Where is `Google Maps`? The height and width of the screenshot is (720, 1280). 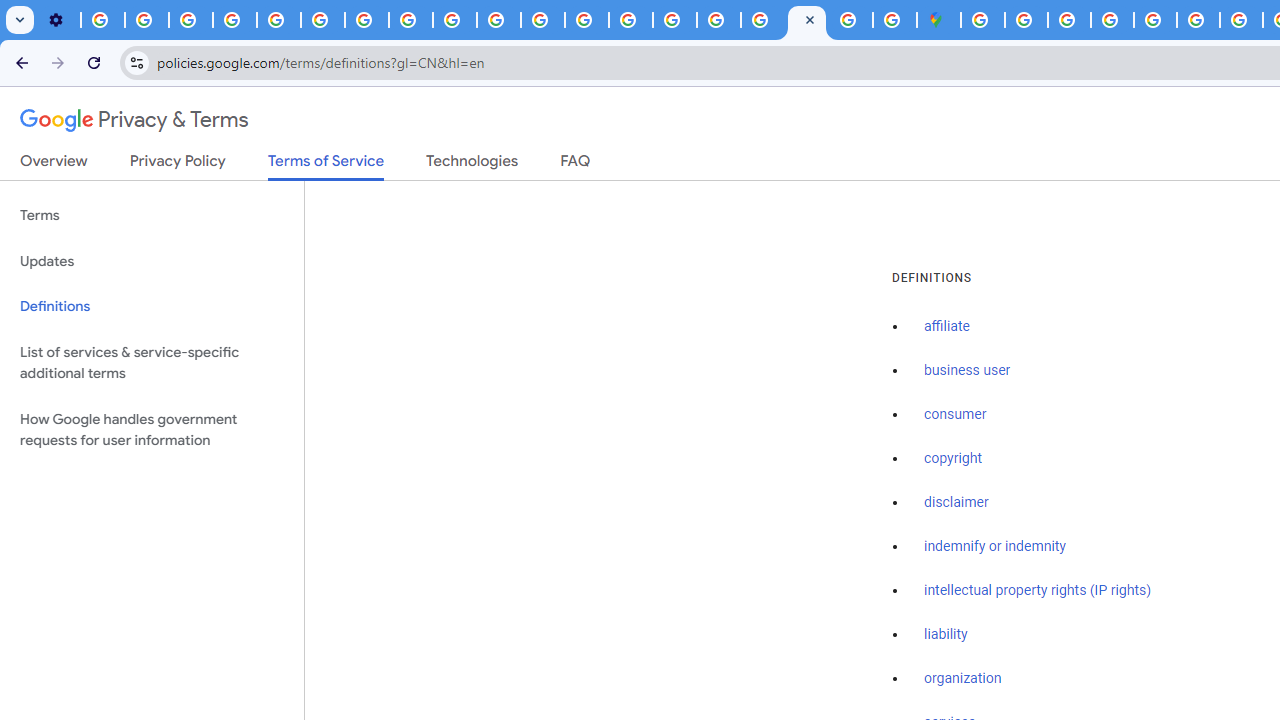
Google Maps is located at coordinates (938, 20).